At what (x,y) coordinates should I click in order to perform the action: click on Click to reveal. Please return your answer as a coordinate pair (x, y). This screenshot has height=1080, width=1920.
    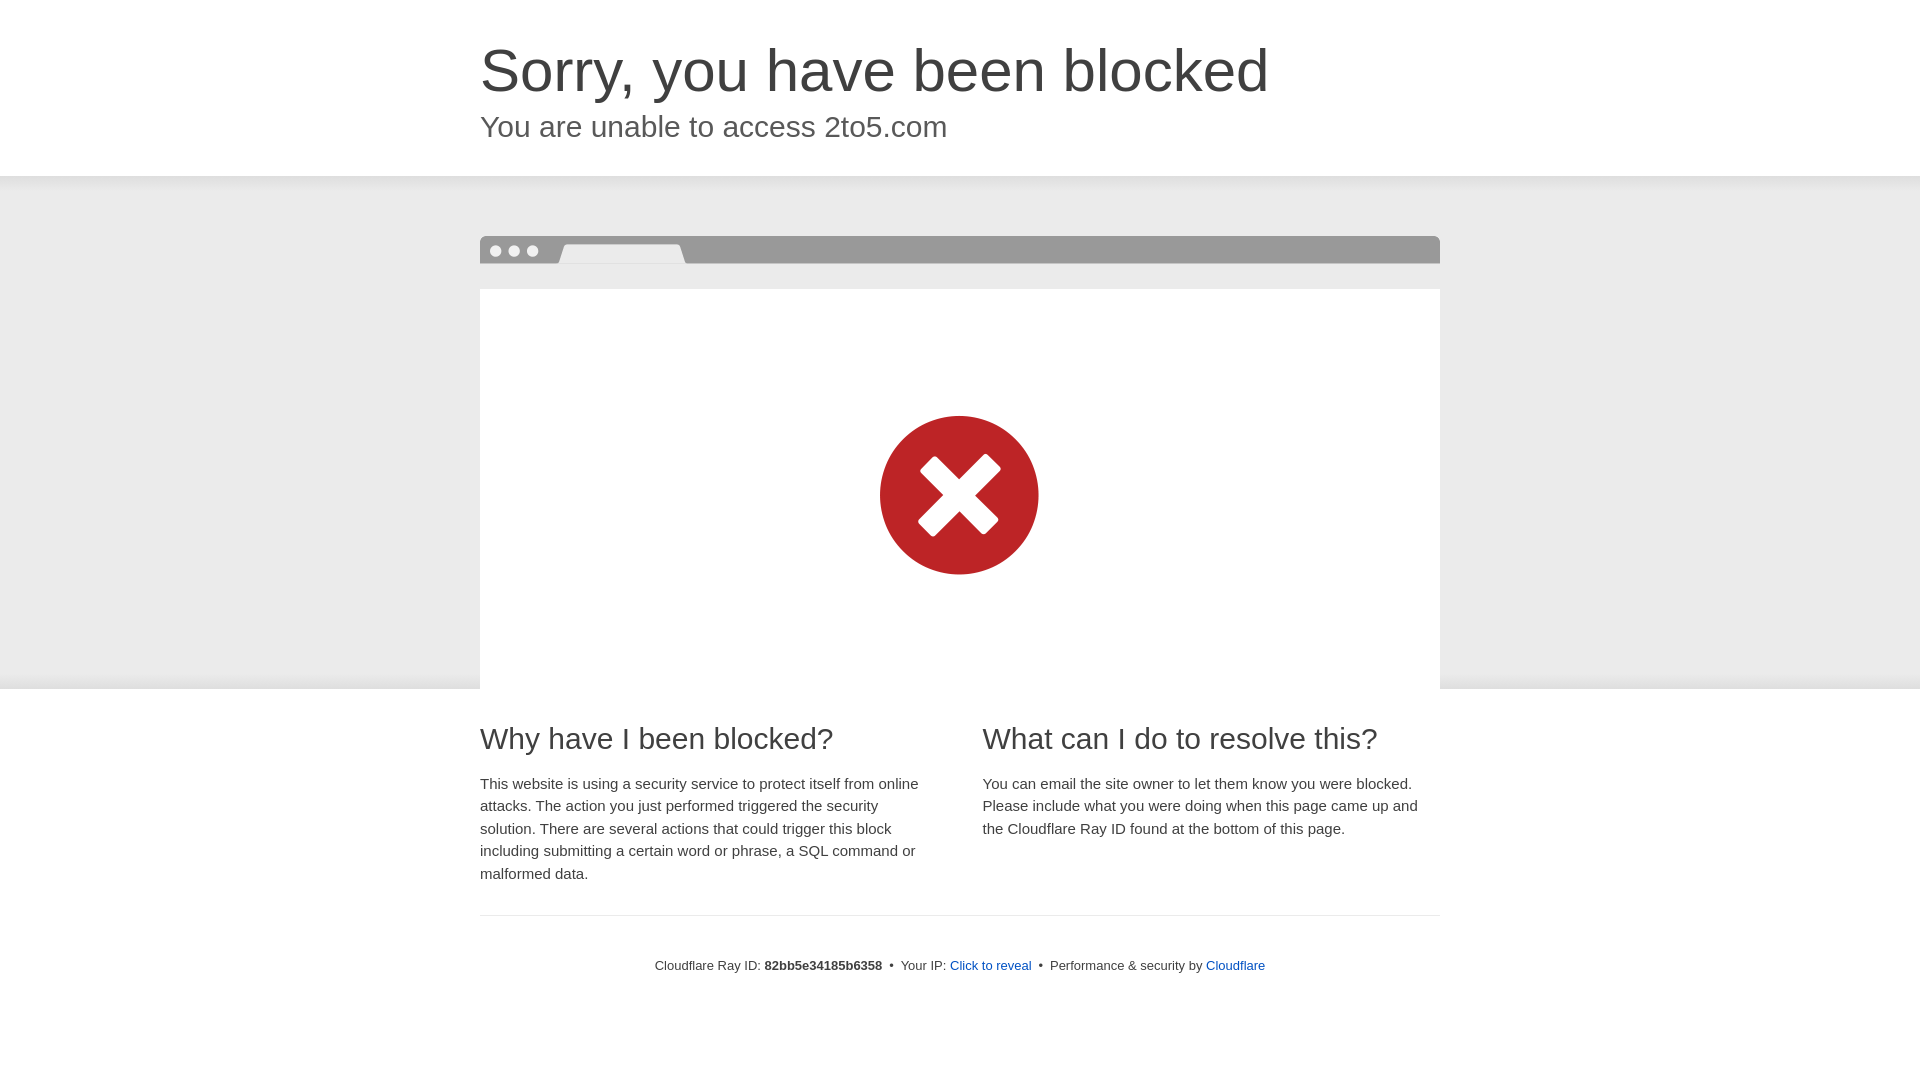
    Looking at the image, I should click on (991, 966).